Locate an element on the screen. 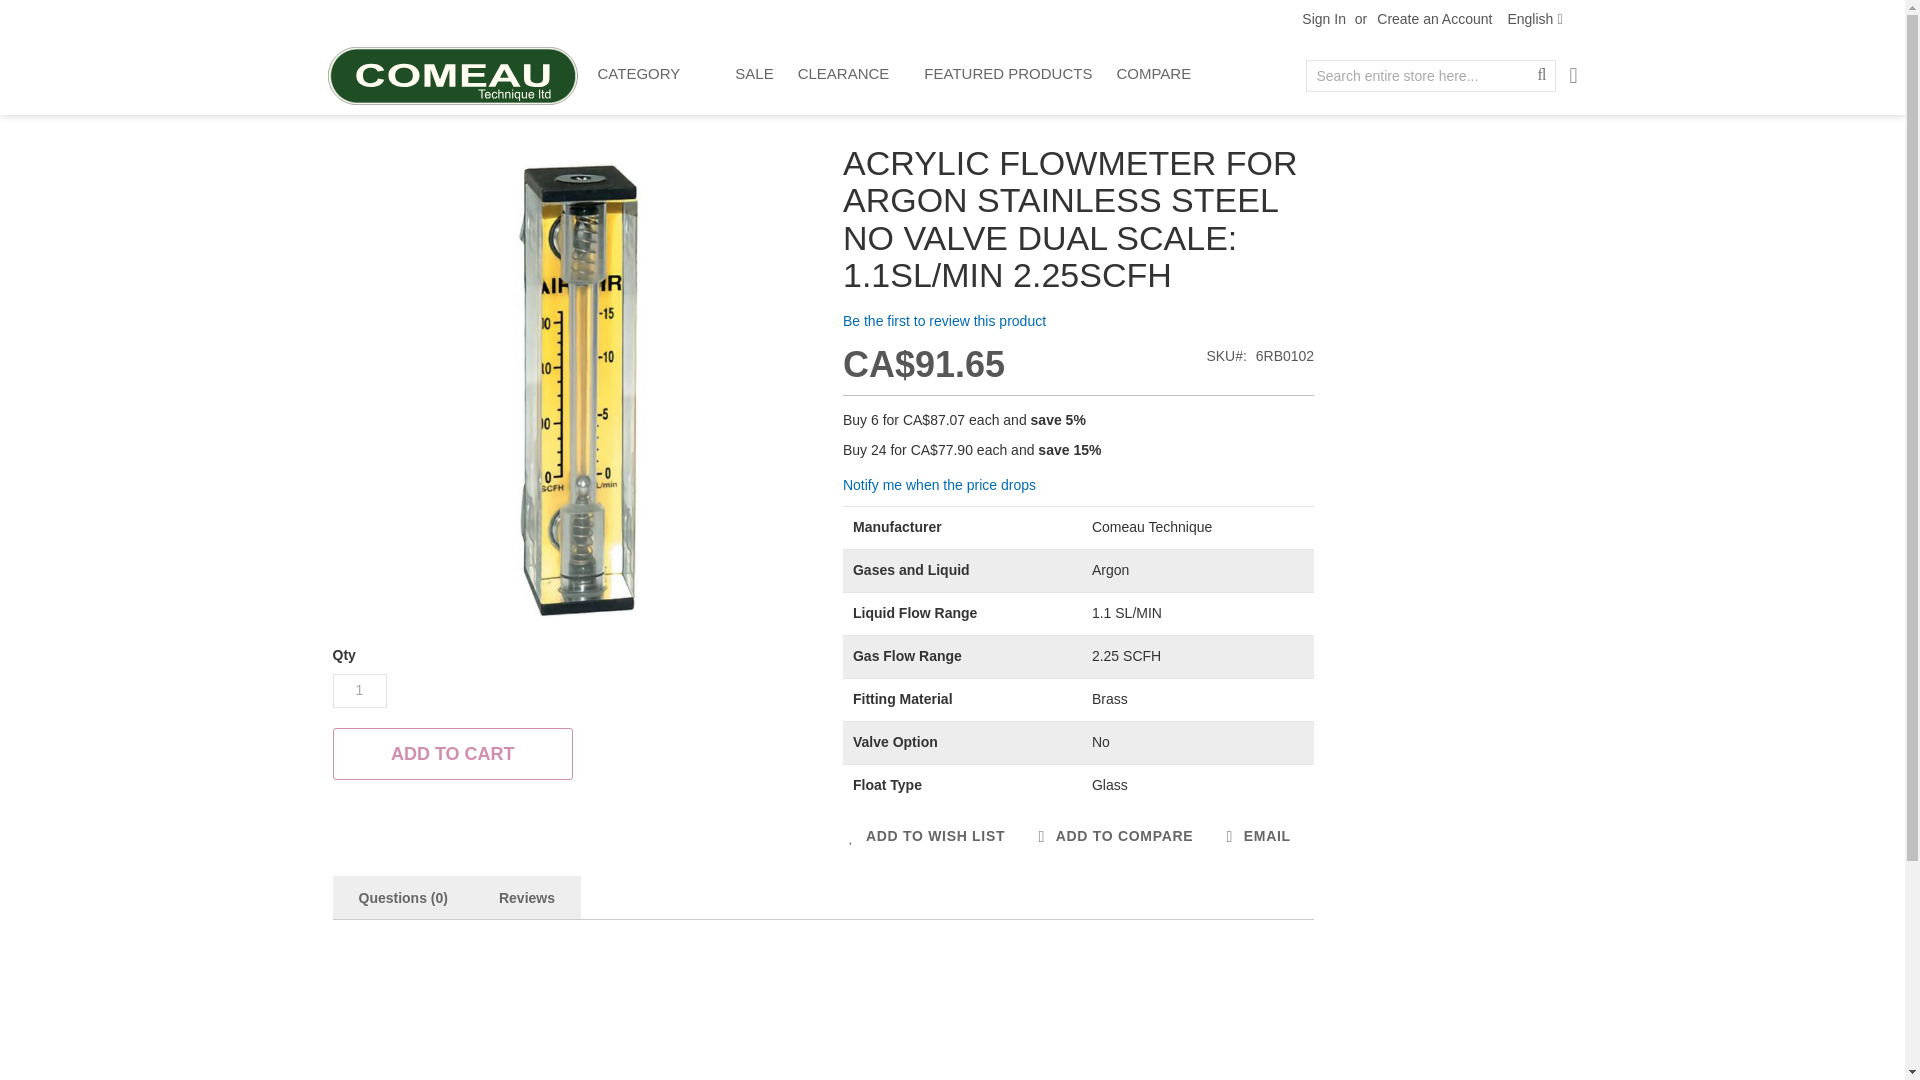 Image resolution: width=1920 pixels, height=1080 pixels. Notify me when the price drops is located at coordinates (939, 484).